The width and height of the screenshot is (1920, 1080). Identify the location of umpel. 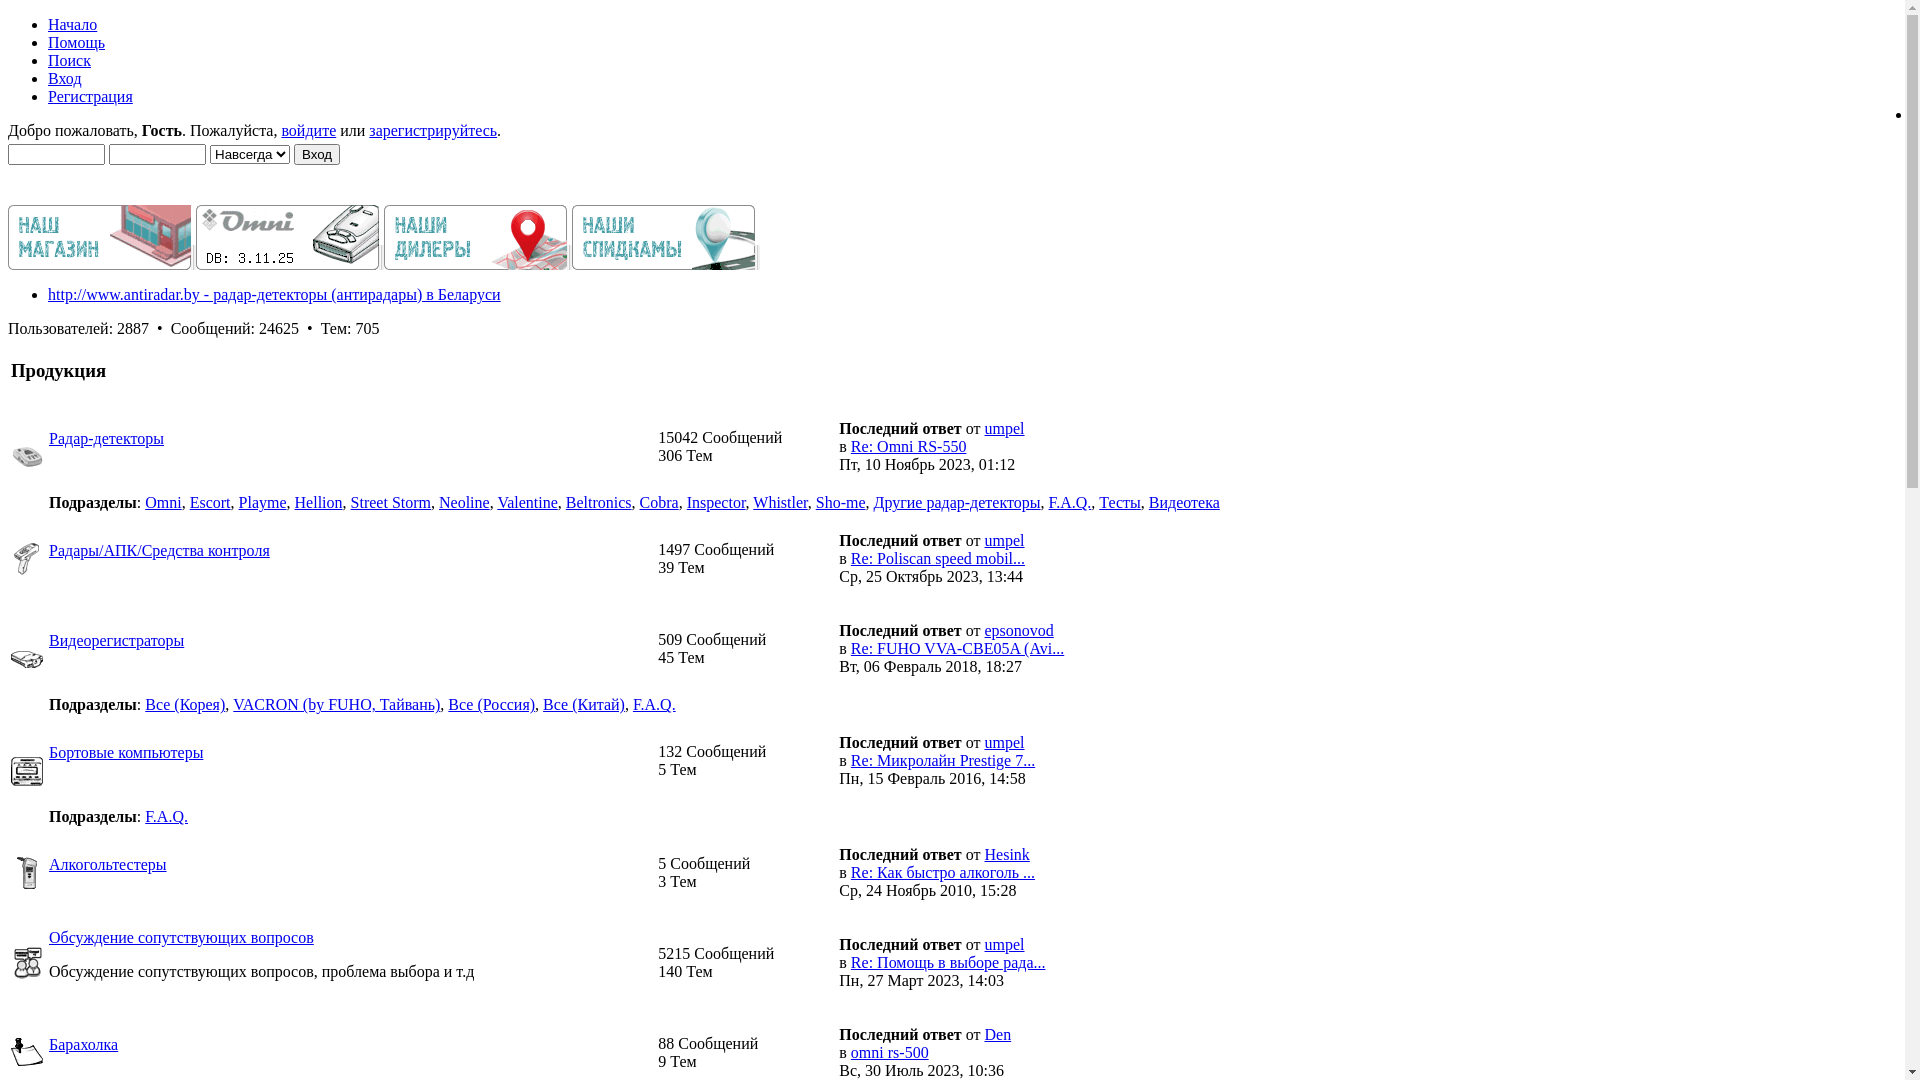
(1004, 944).